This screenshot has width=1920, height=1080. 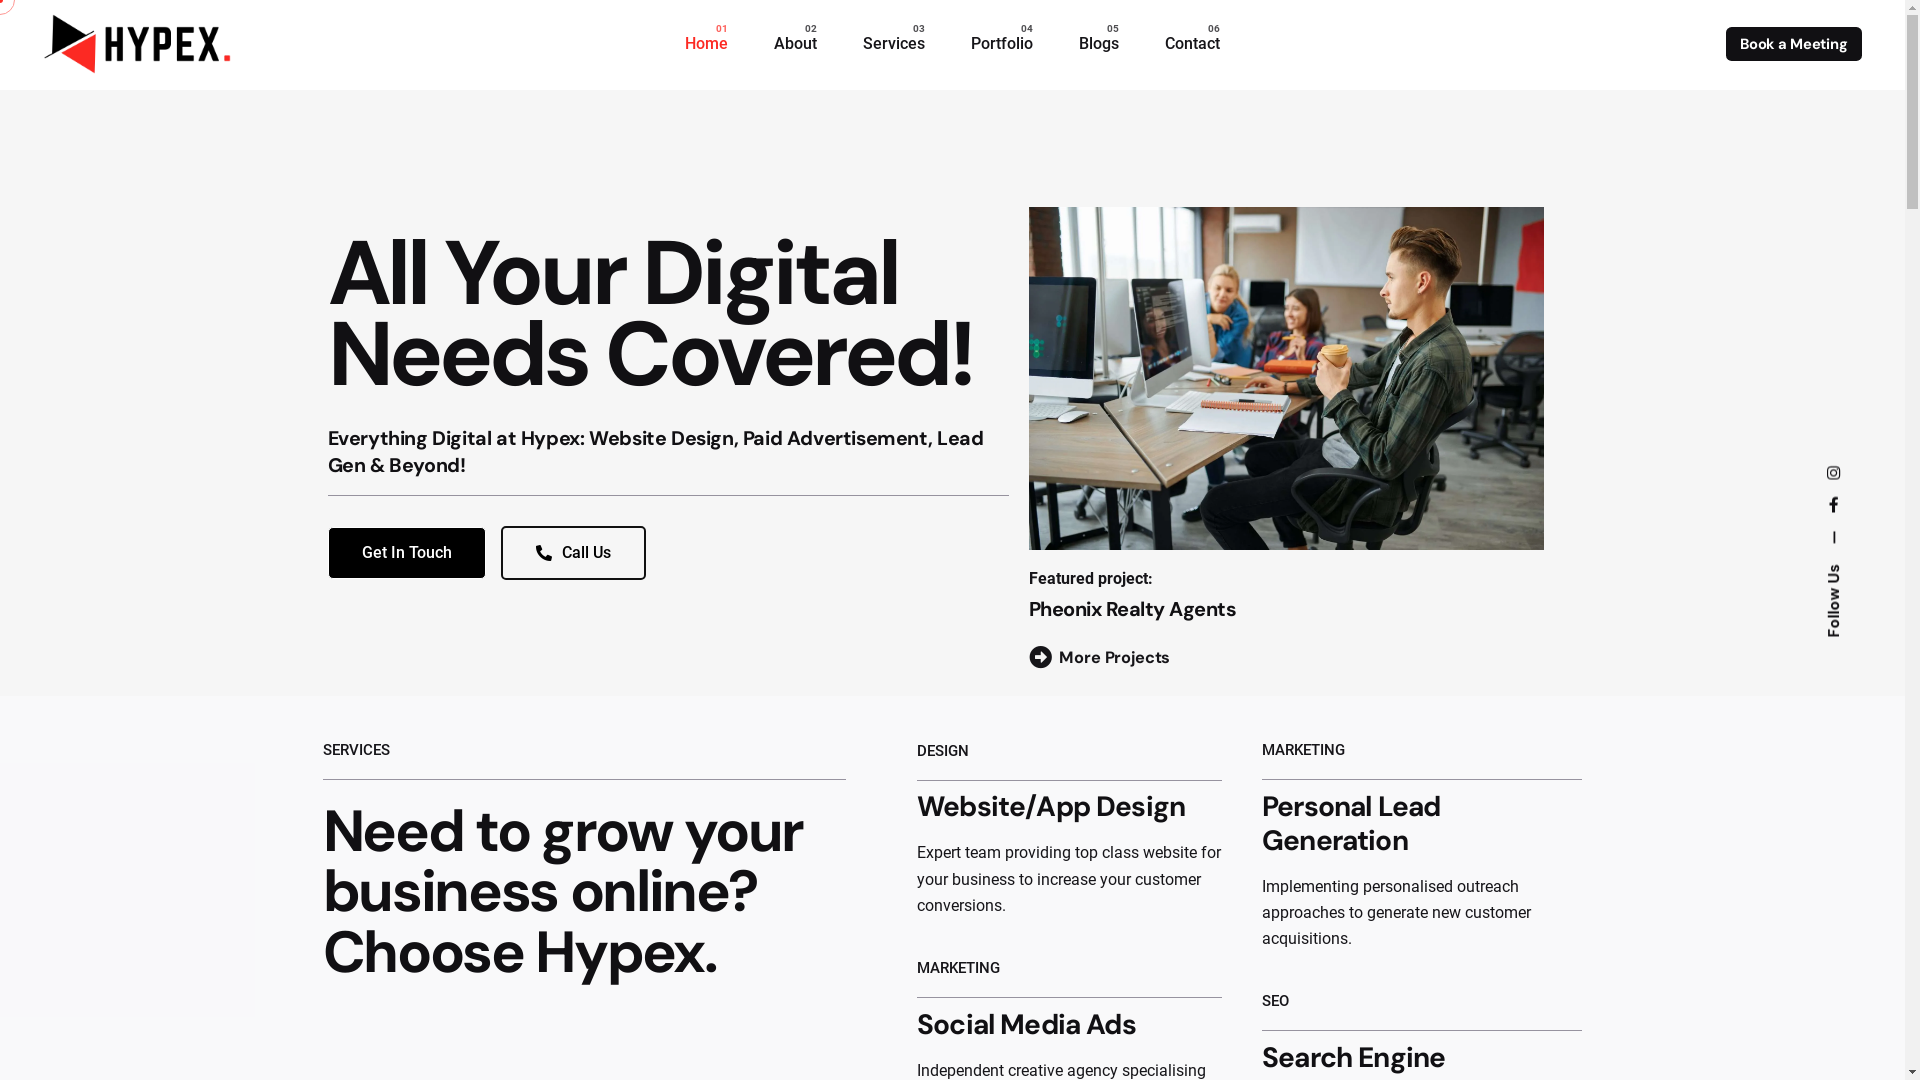 What do you see at coordinates (1051, 806) in the screenshot?
I see `Website/App Design` at bounding box center [1051, 806].